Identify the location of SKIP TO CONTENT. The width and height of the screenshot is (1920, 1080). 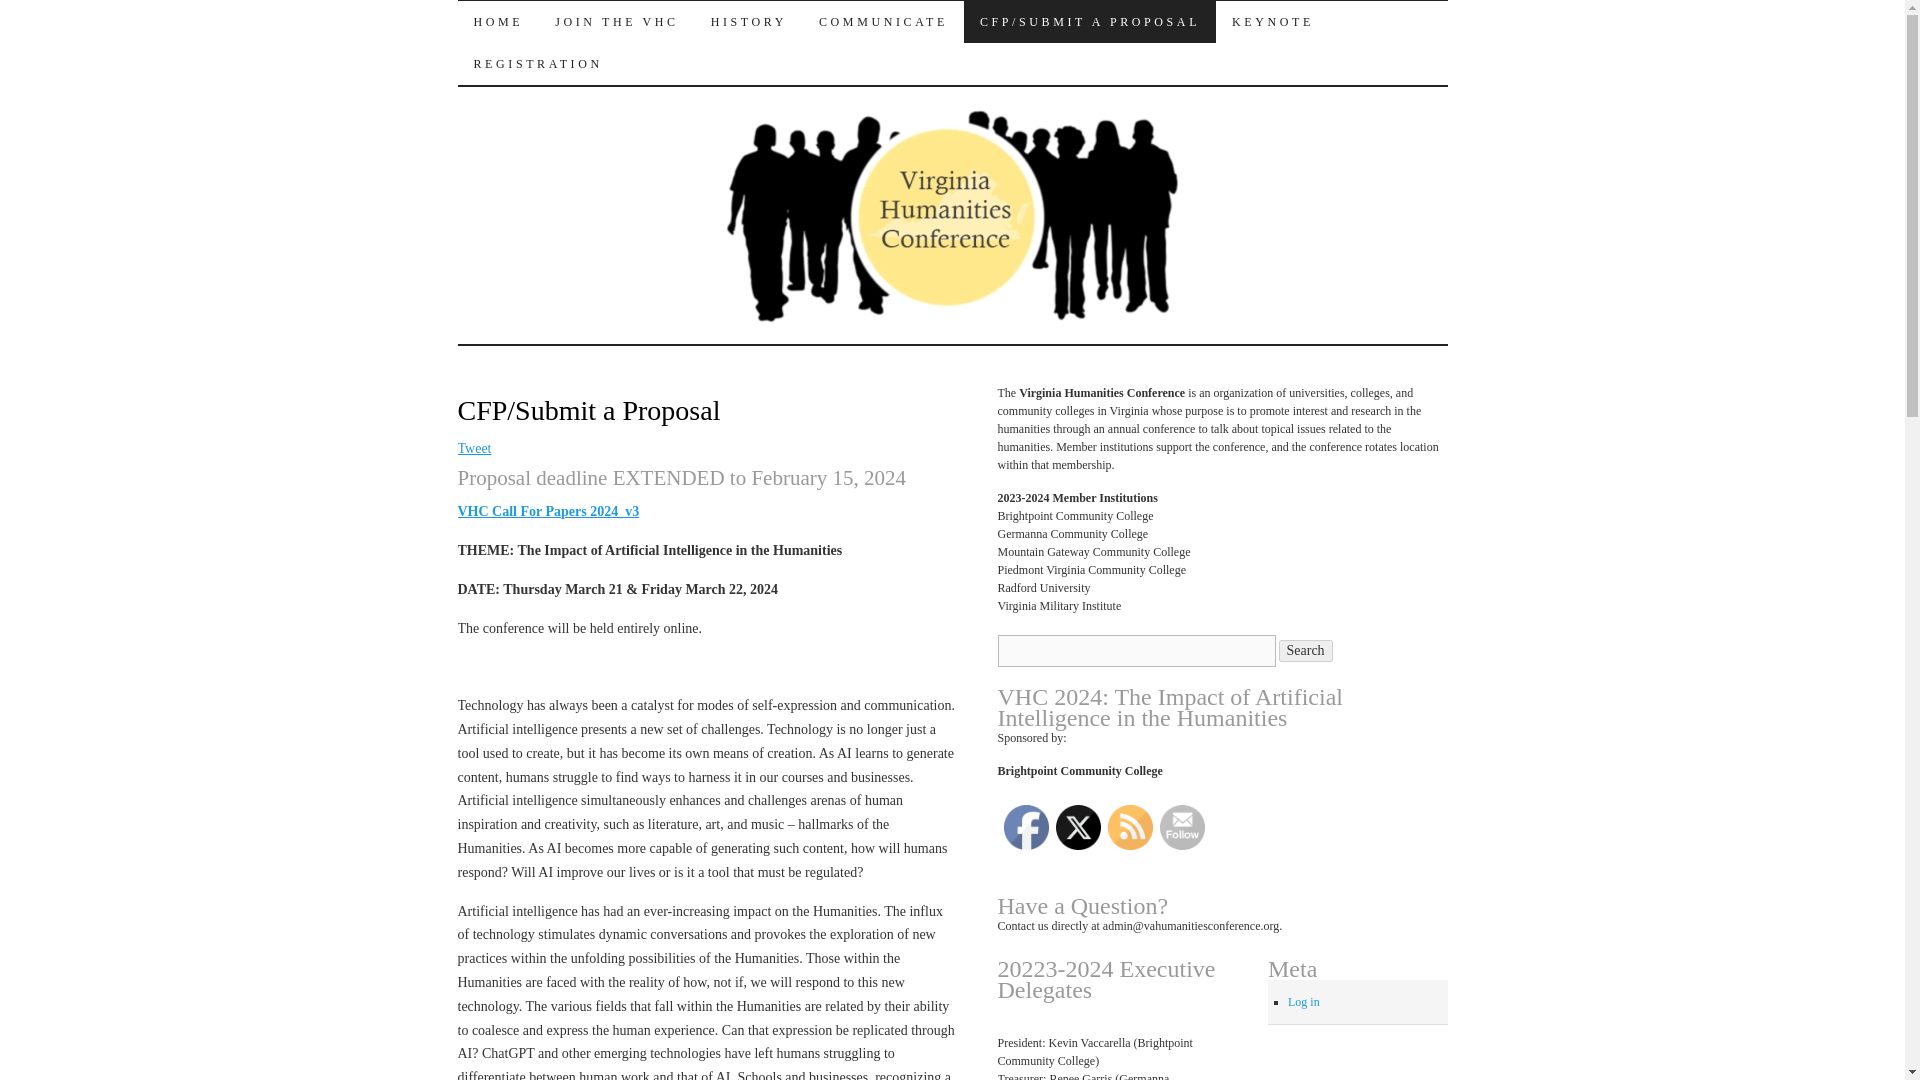
(472, 63).